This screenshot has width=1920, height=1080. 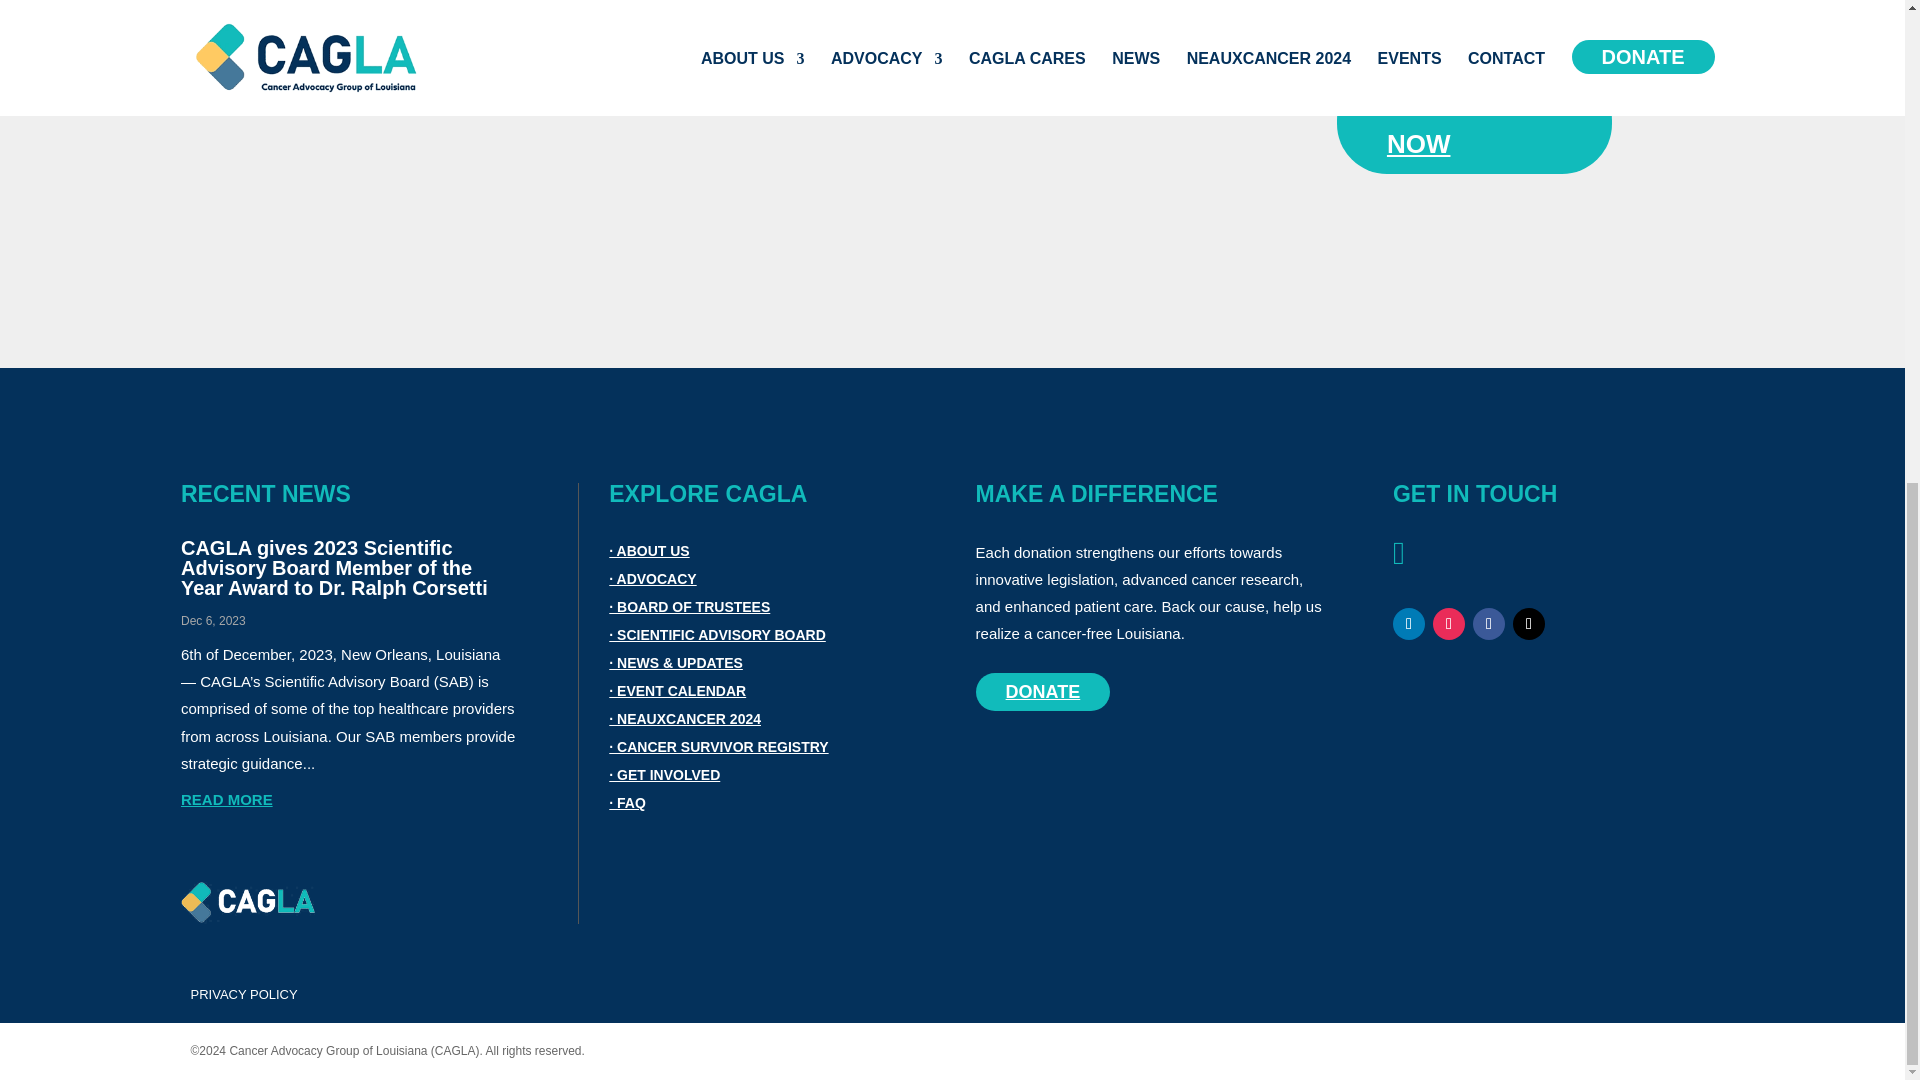 What do you see at coordinates (1408, 624) in the screenshot?
I see `Follow on LinkedIn` at bounding box center [1408, 624].